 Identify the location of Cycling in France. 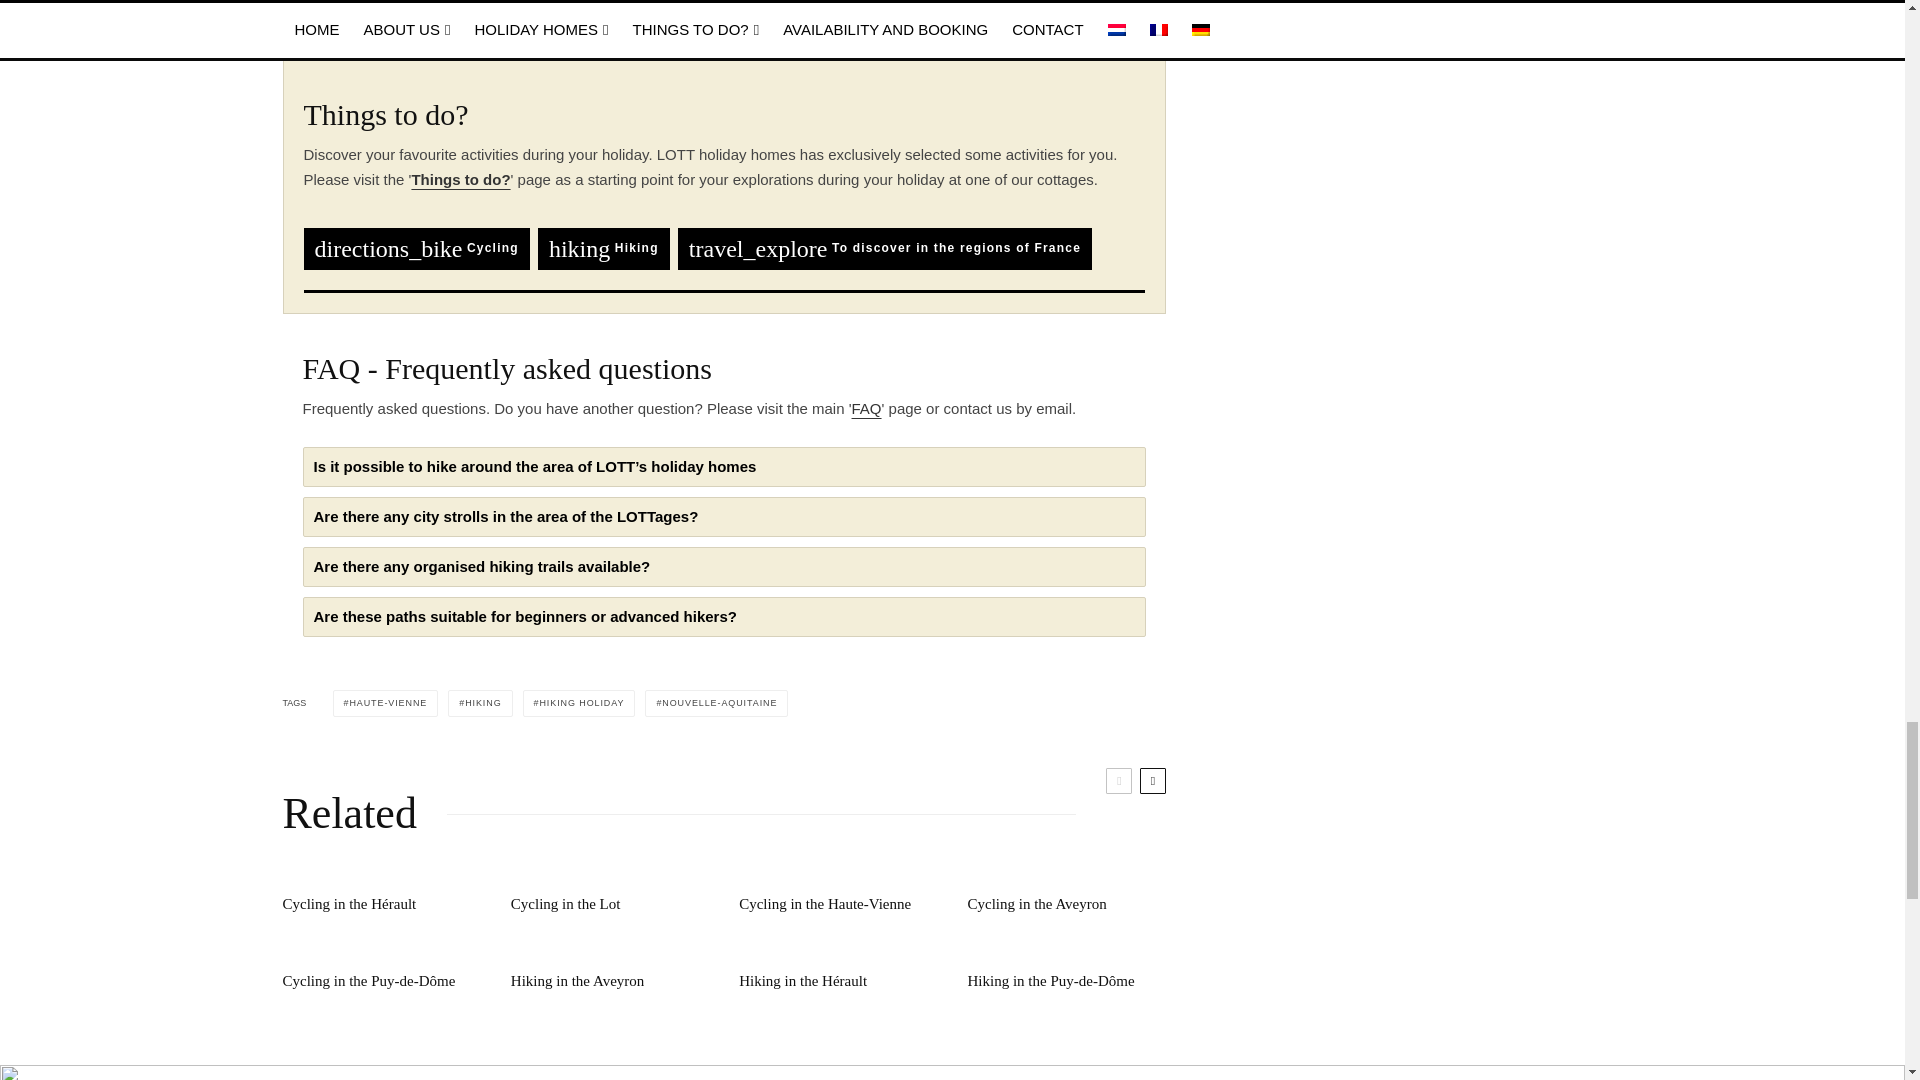
(416, 248).